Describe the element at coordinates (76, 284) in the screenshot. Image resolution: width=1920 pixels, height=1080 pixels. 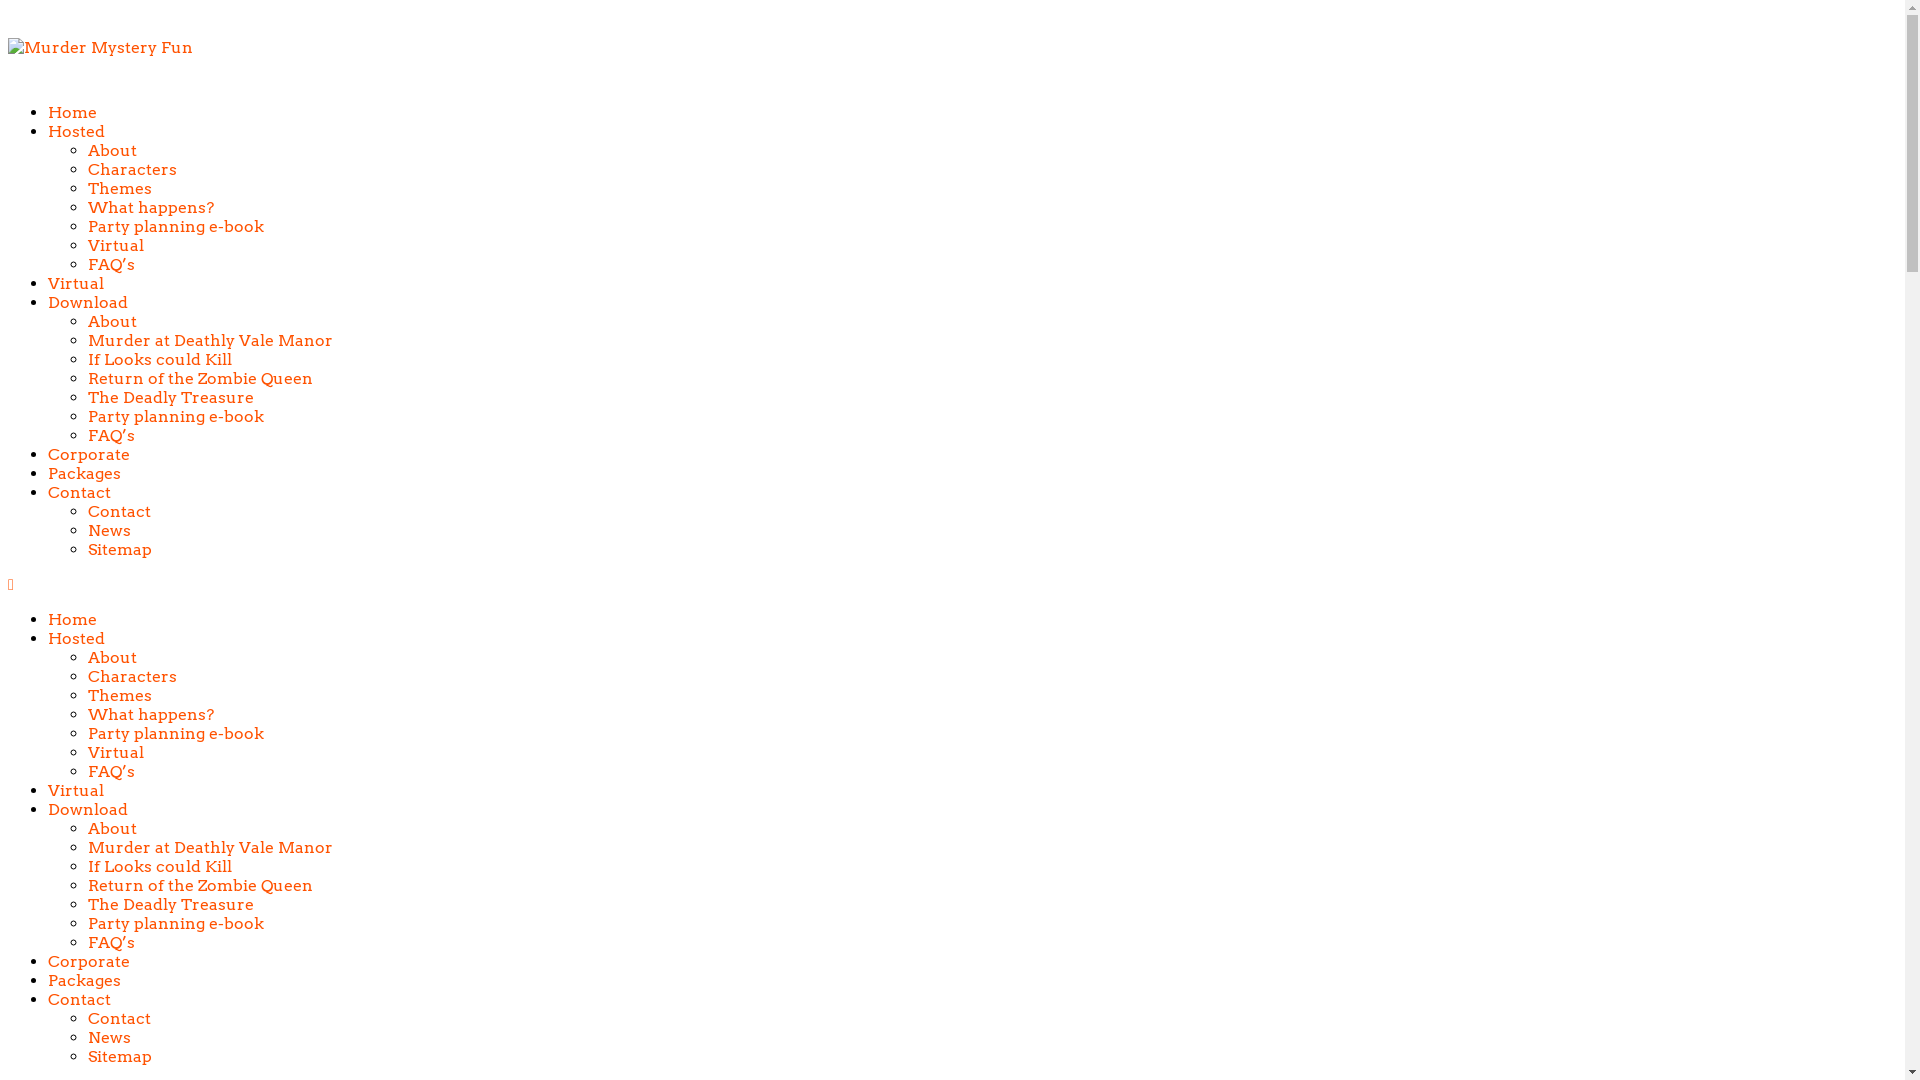
I see `Virtual` at that location.